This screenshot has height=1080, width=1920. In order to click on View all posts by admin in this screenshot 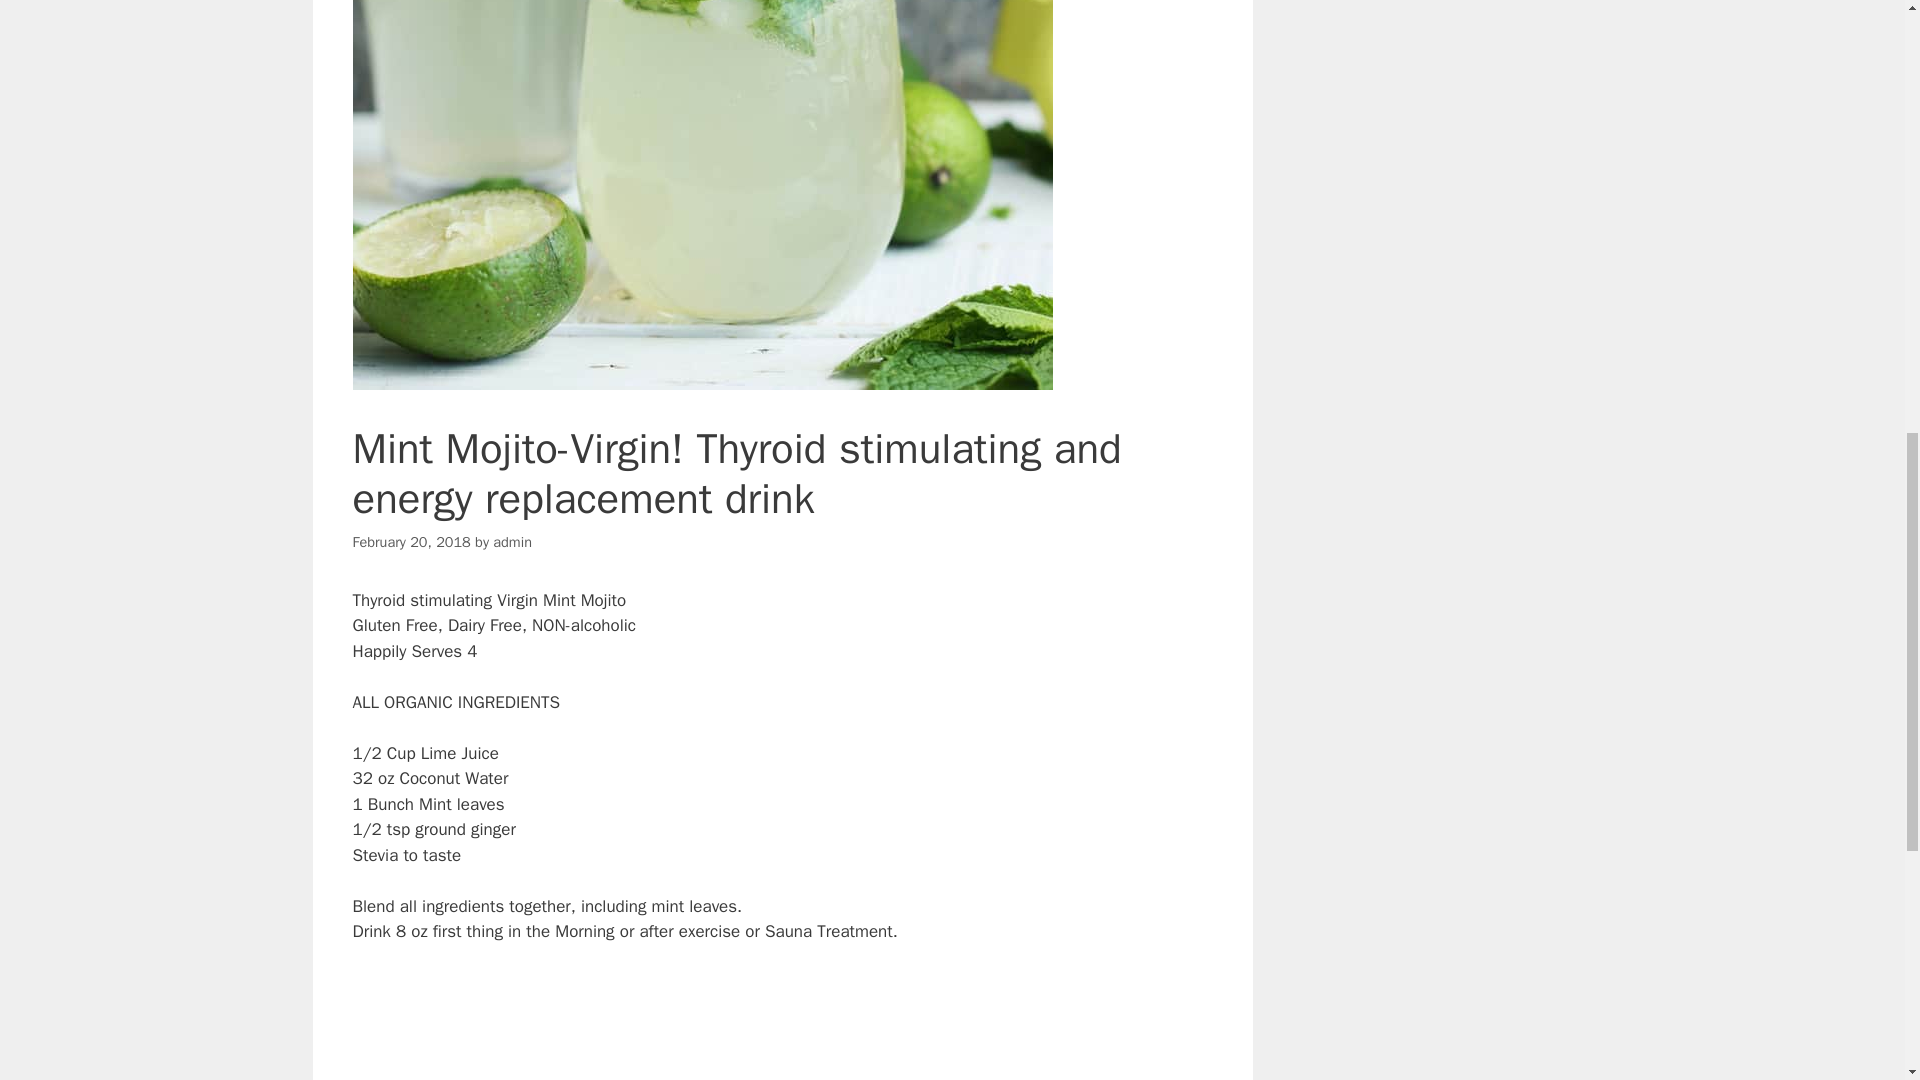, I will do `click(512, 542)`.